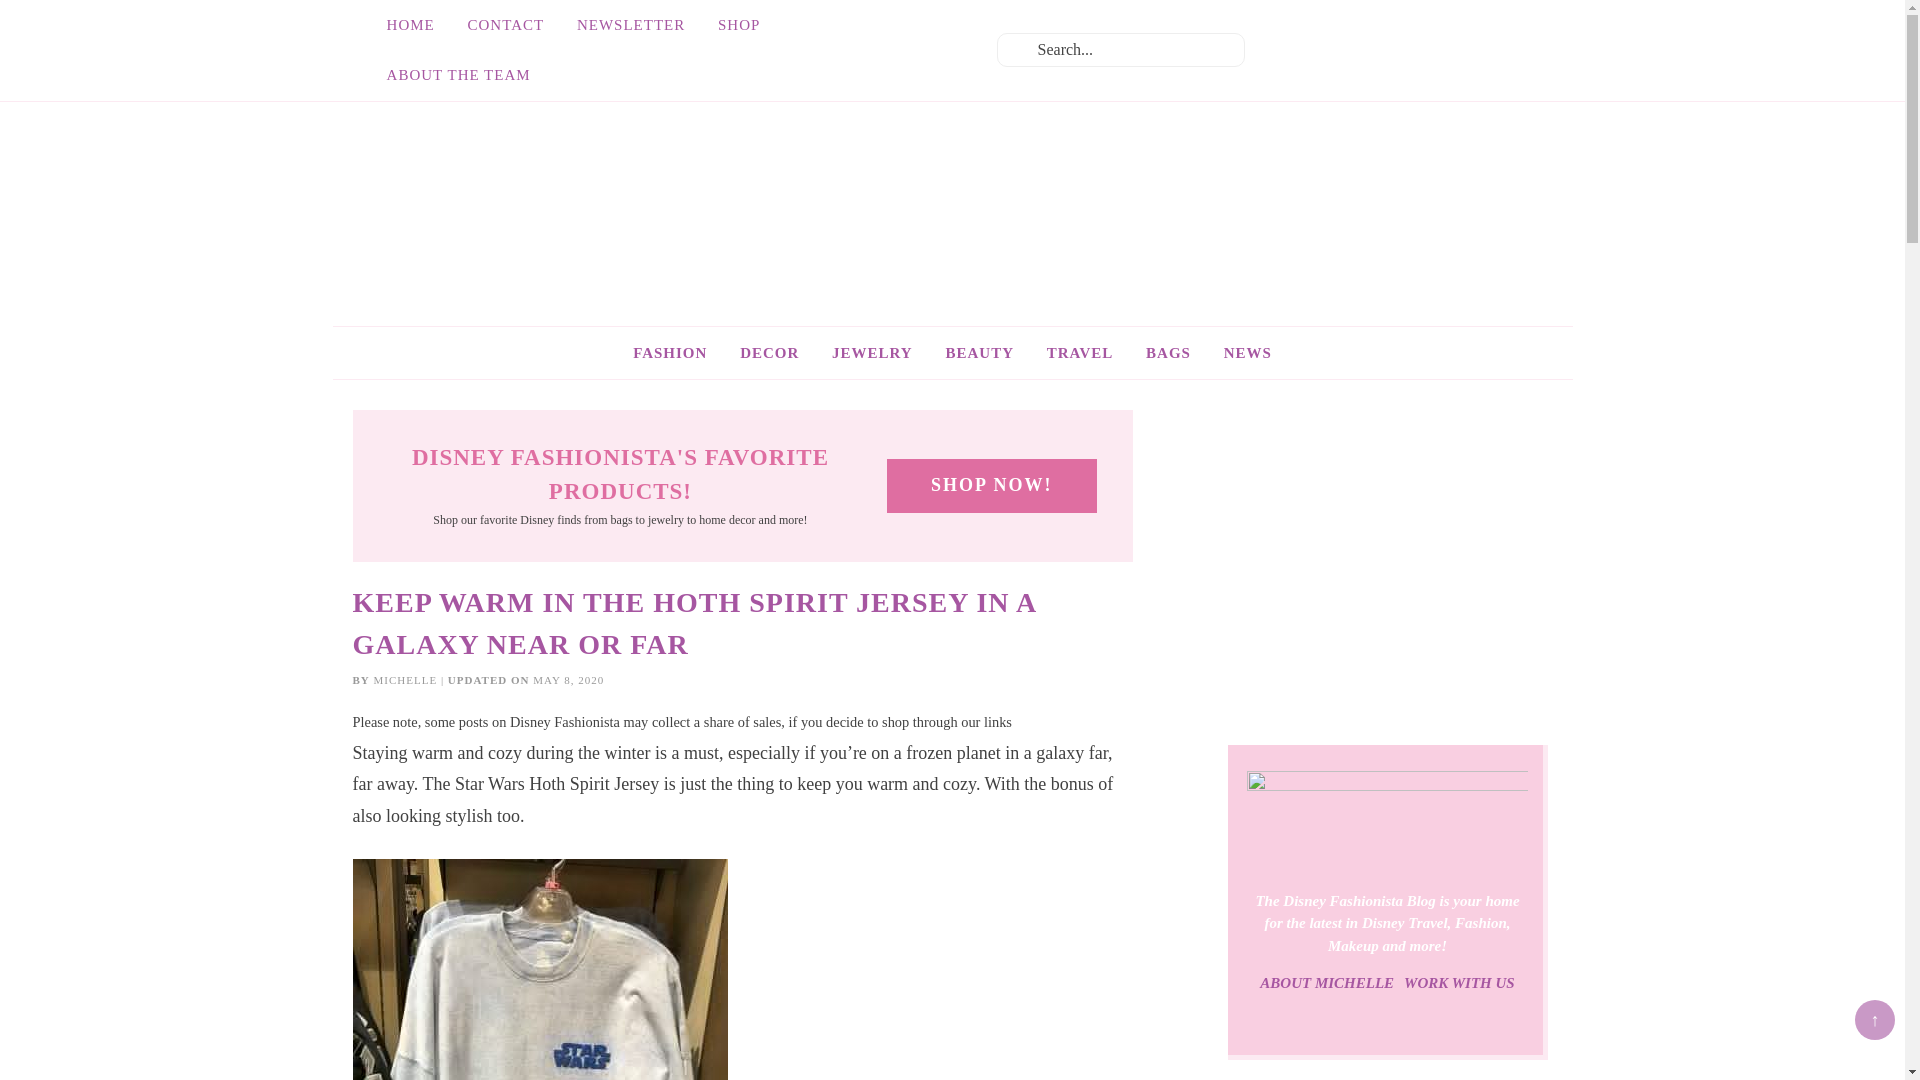 The image size is (1920, 1080). What do you see at coordinates (1080, 353) in the screenshot?
I see `Want to go to Disney?` at bounding box center [1080, 353].